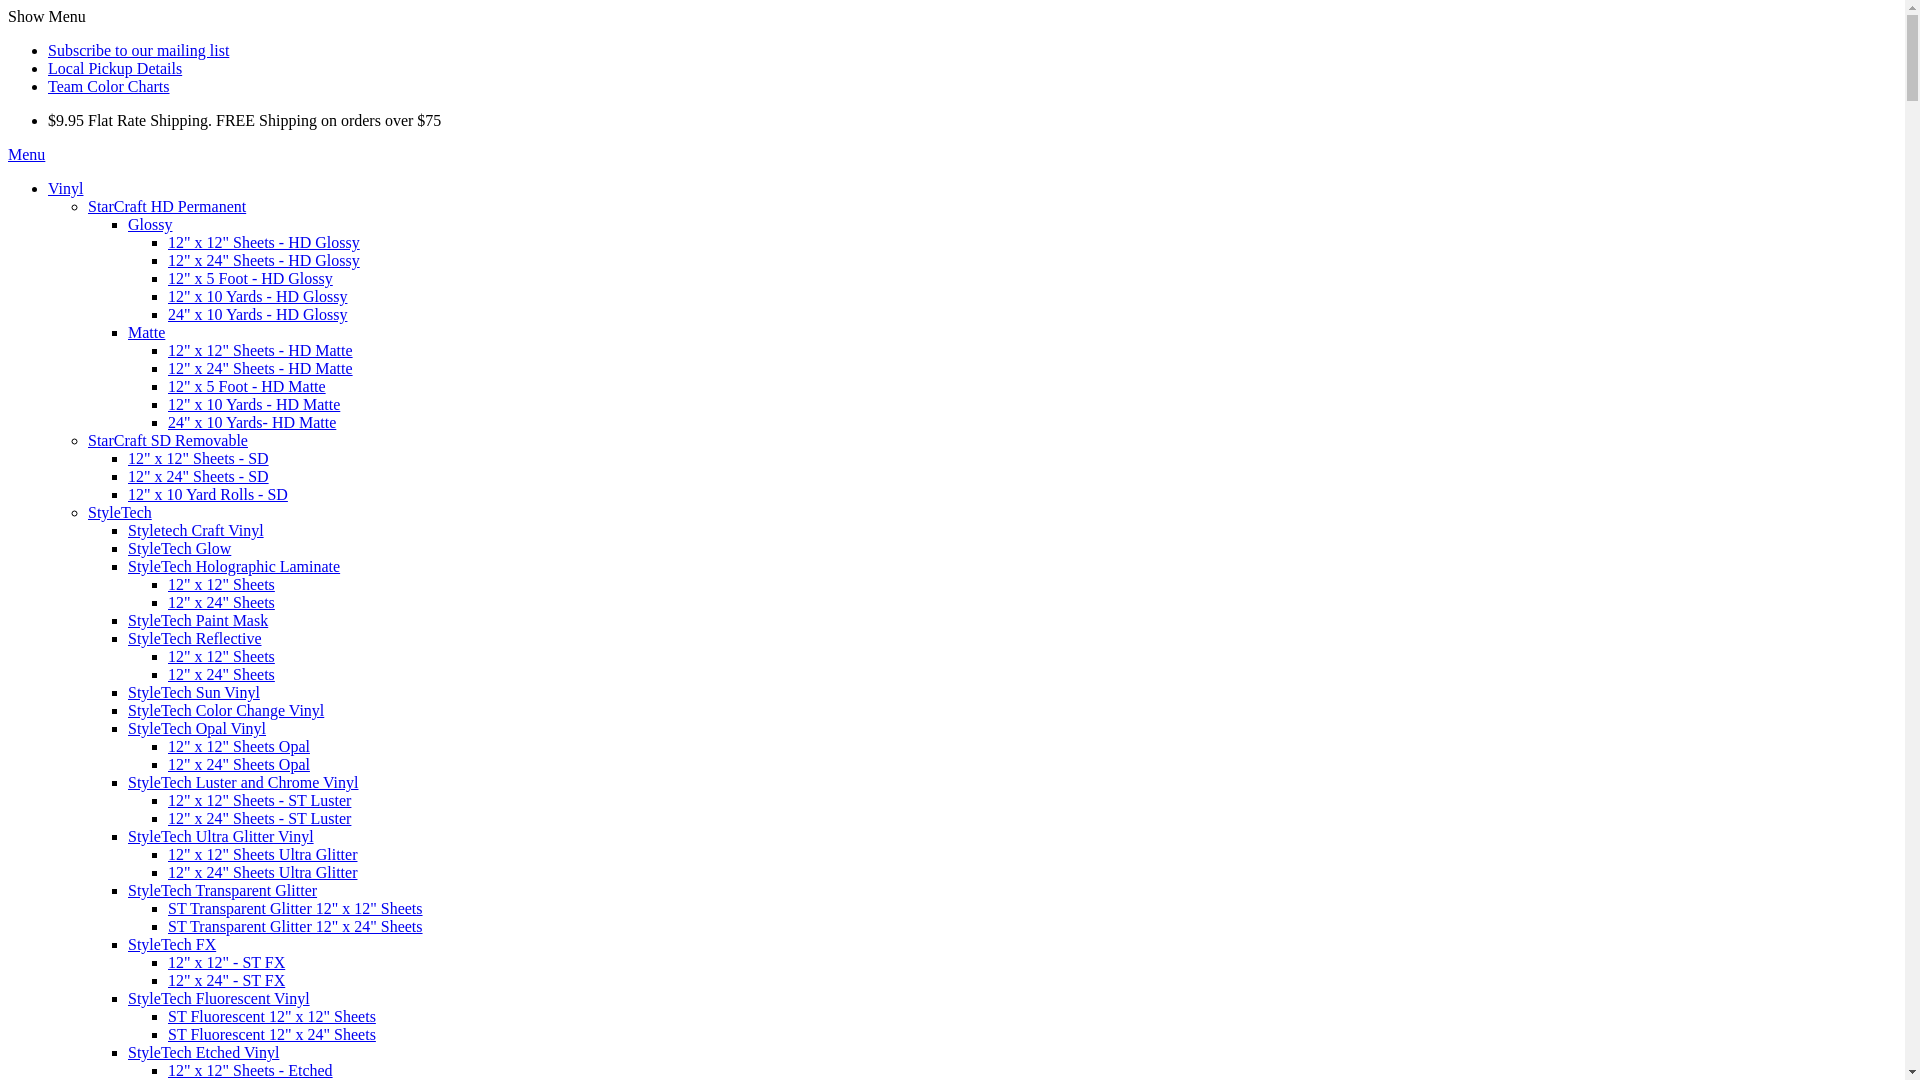  Describe the element at coordinates (239, 746) in the screenshot. I see `12" x 12" Sheets Opal` at that location.